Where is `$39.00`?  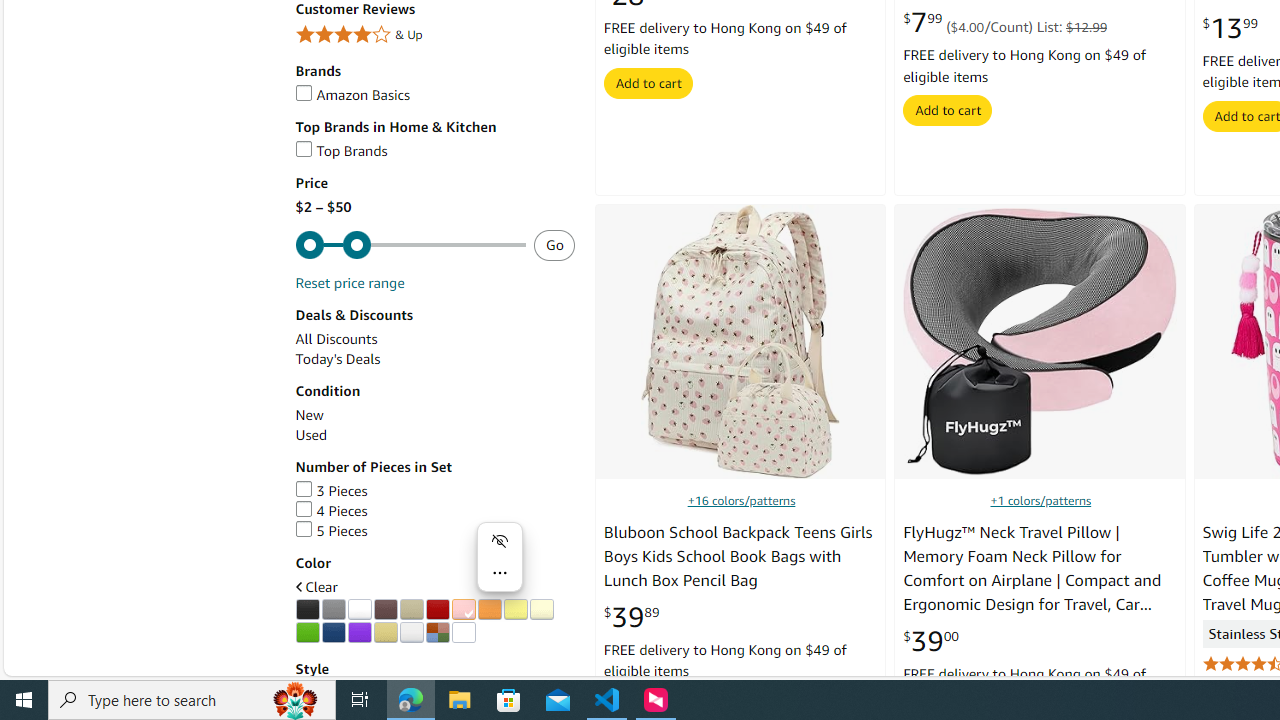
$39.00 is located at coordinates (930, 640).